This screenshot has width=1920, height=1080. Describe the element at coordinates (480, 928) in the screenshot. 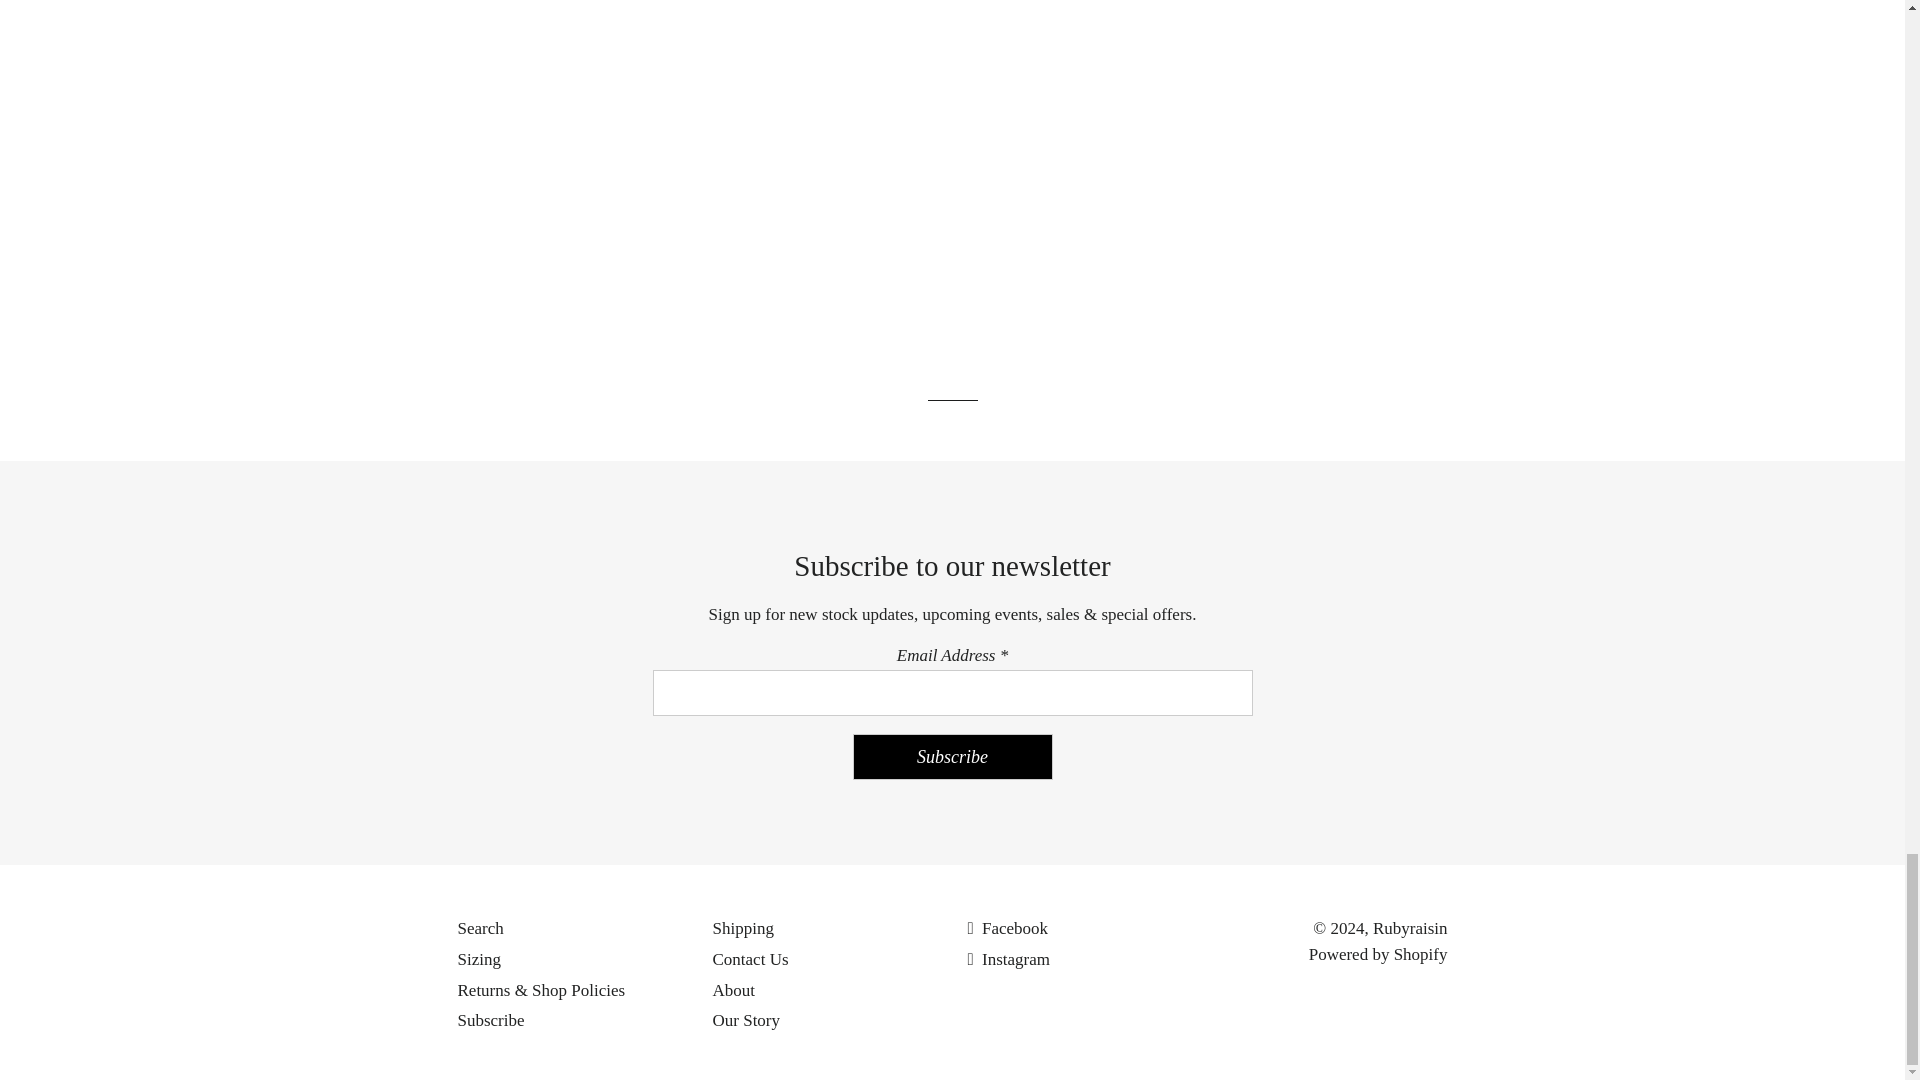

I see `Search` at that location.